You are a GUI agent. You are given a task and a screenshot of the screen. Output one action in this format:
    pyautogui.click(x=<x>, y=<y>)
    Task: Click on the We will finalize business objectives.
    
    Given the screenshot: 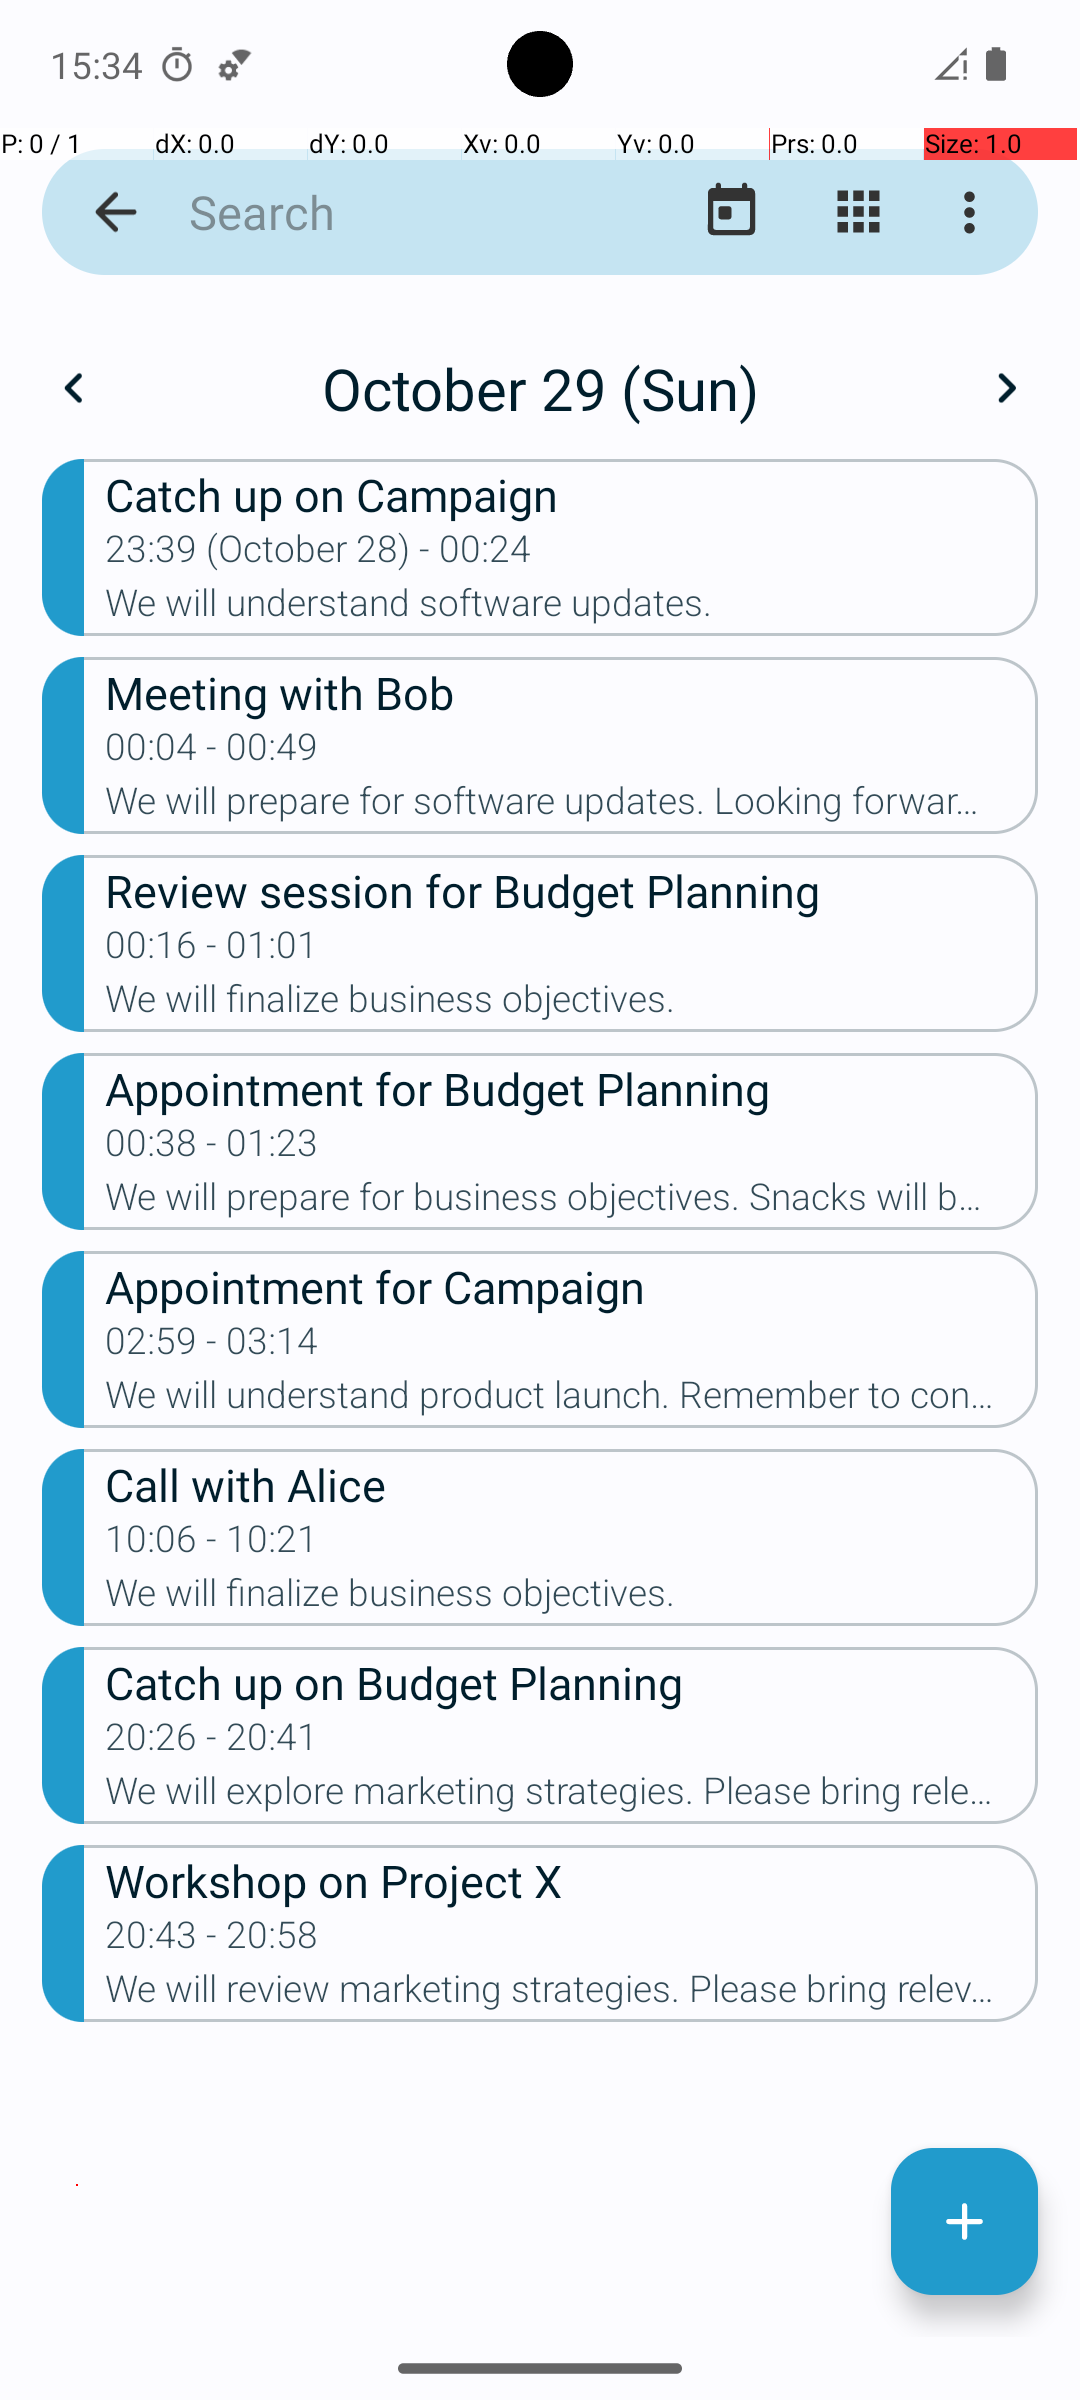 What is the action you would take?
    pyautogui.click(x=572, y=1004)
    